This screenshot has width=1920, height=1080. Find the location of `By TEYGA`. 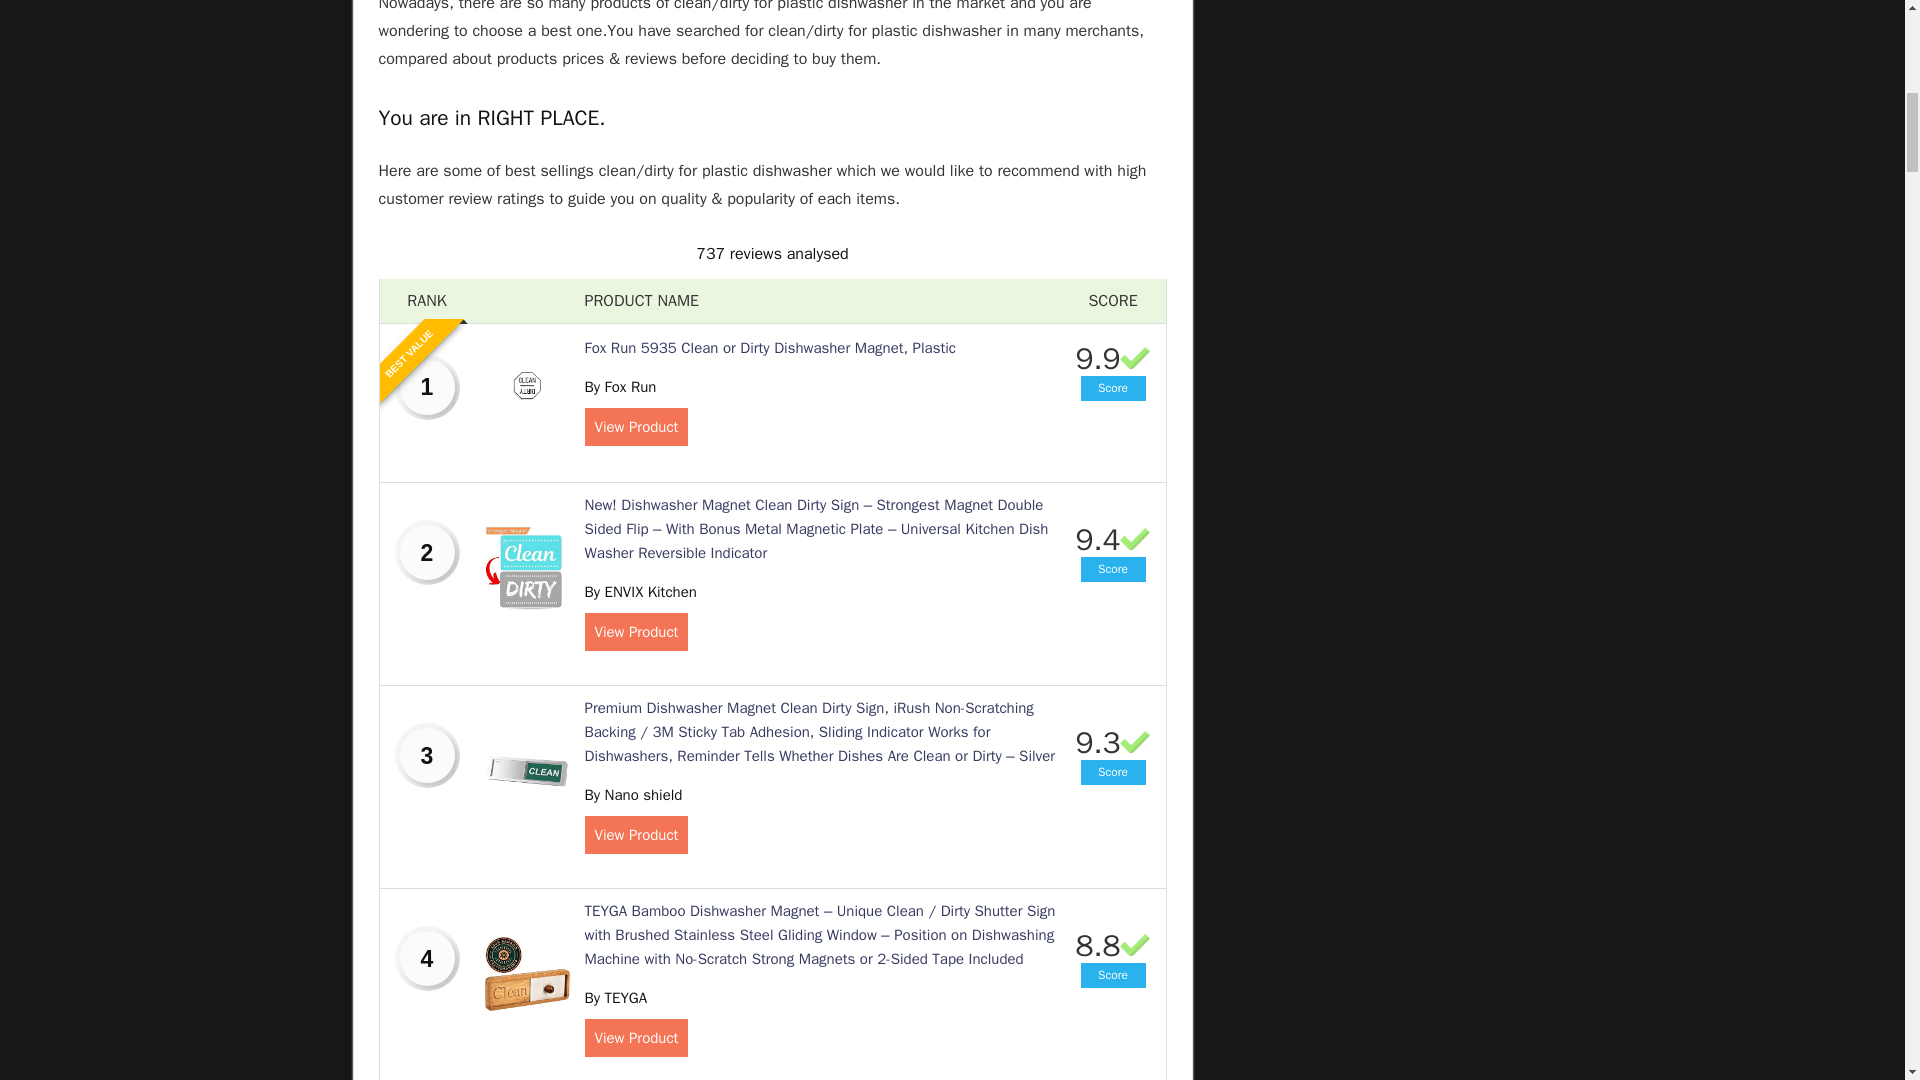

By TEYGA is located at coordinates (615, 998).